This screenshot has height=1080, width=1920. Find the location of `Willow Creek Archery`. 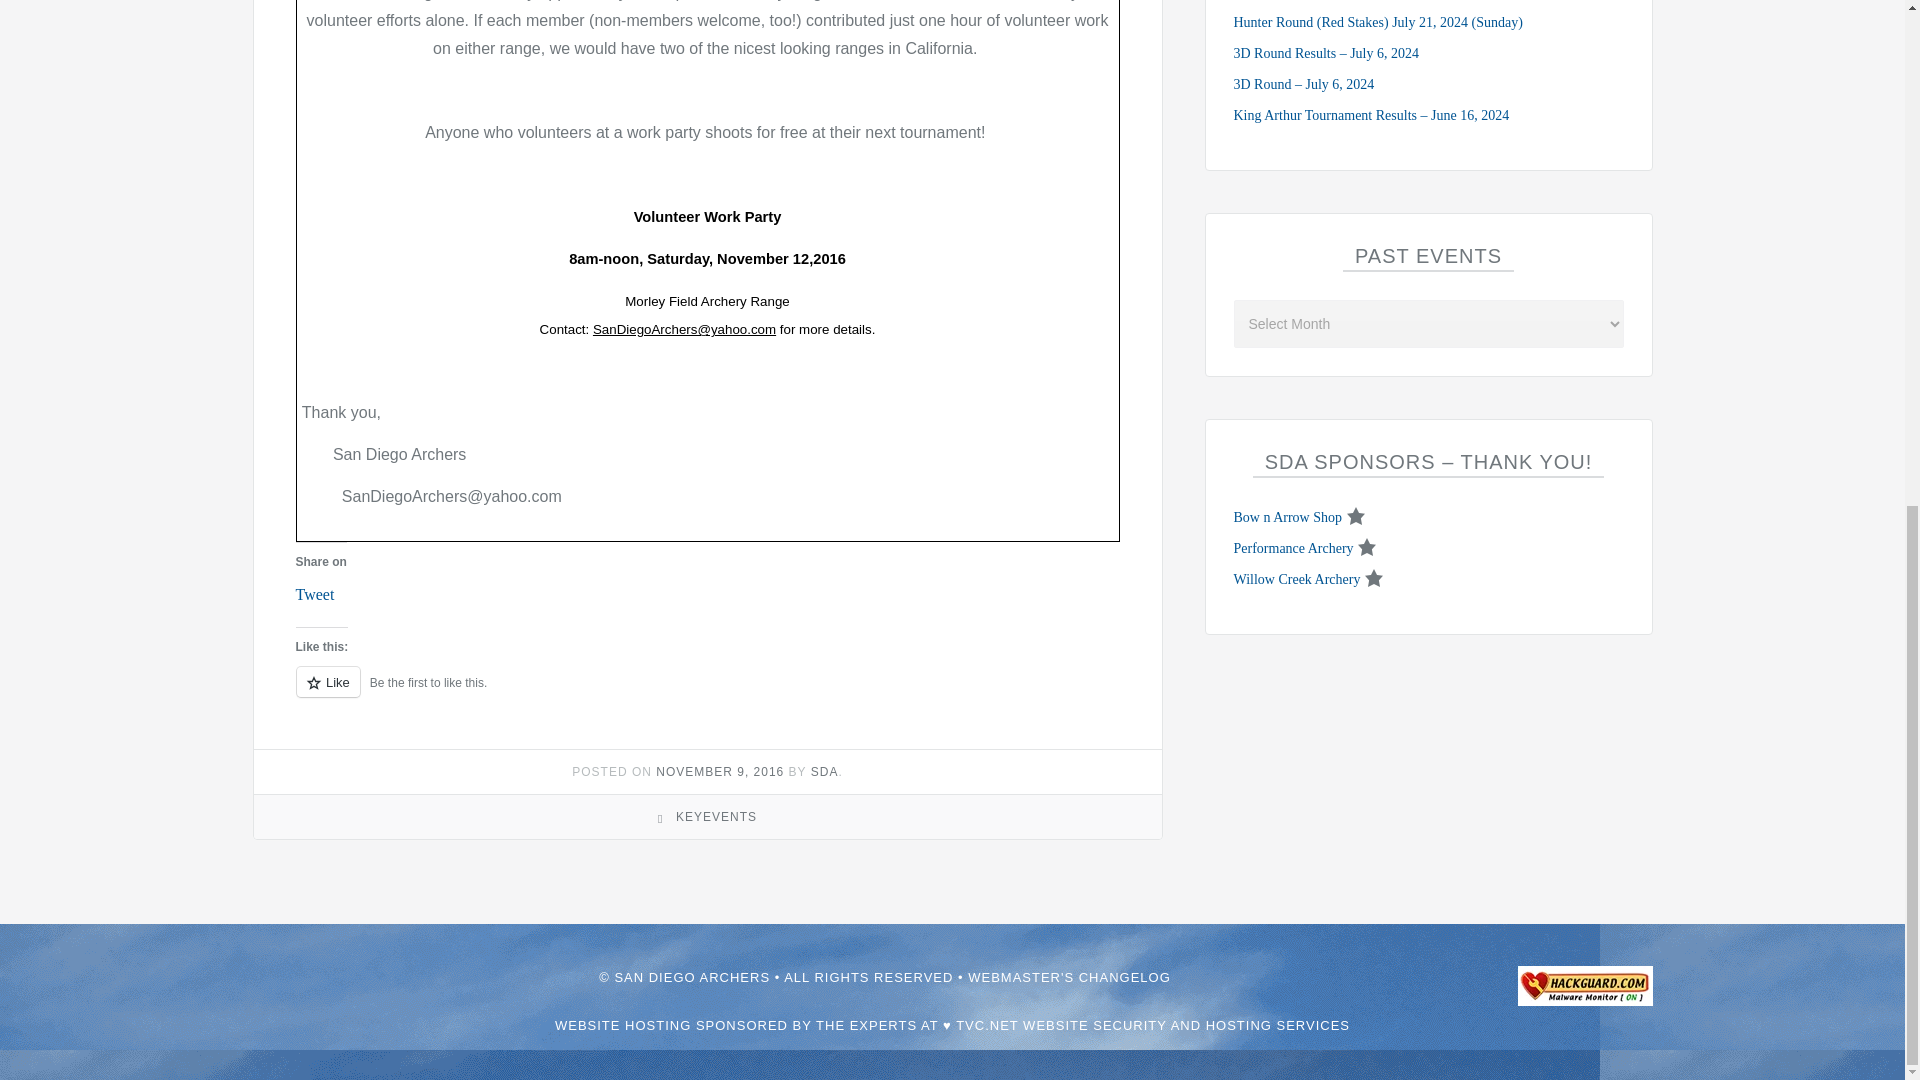

Willow Creek Archery is located at coordinates (1298, 580).